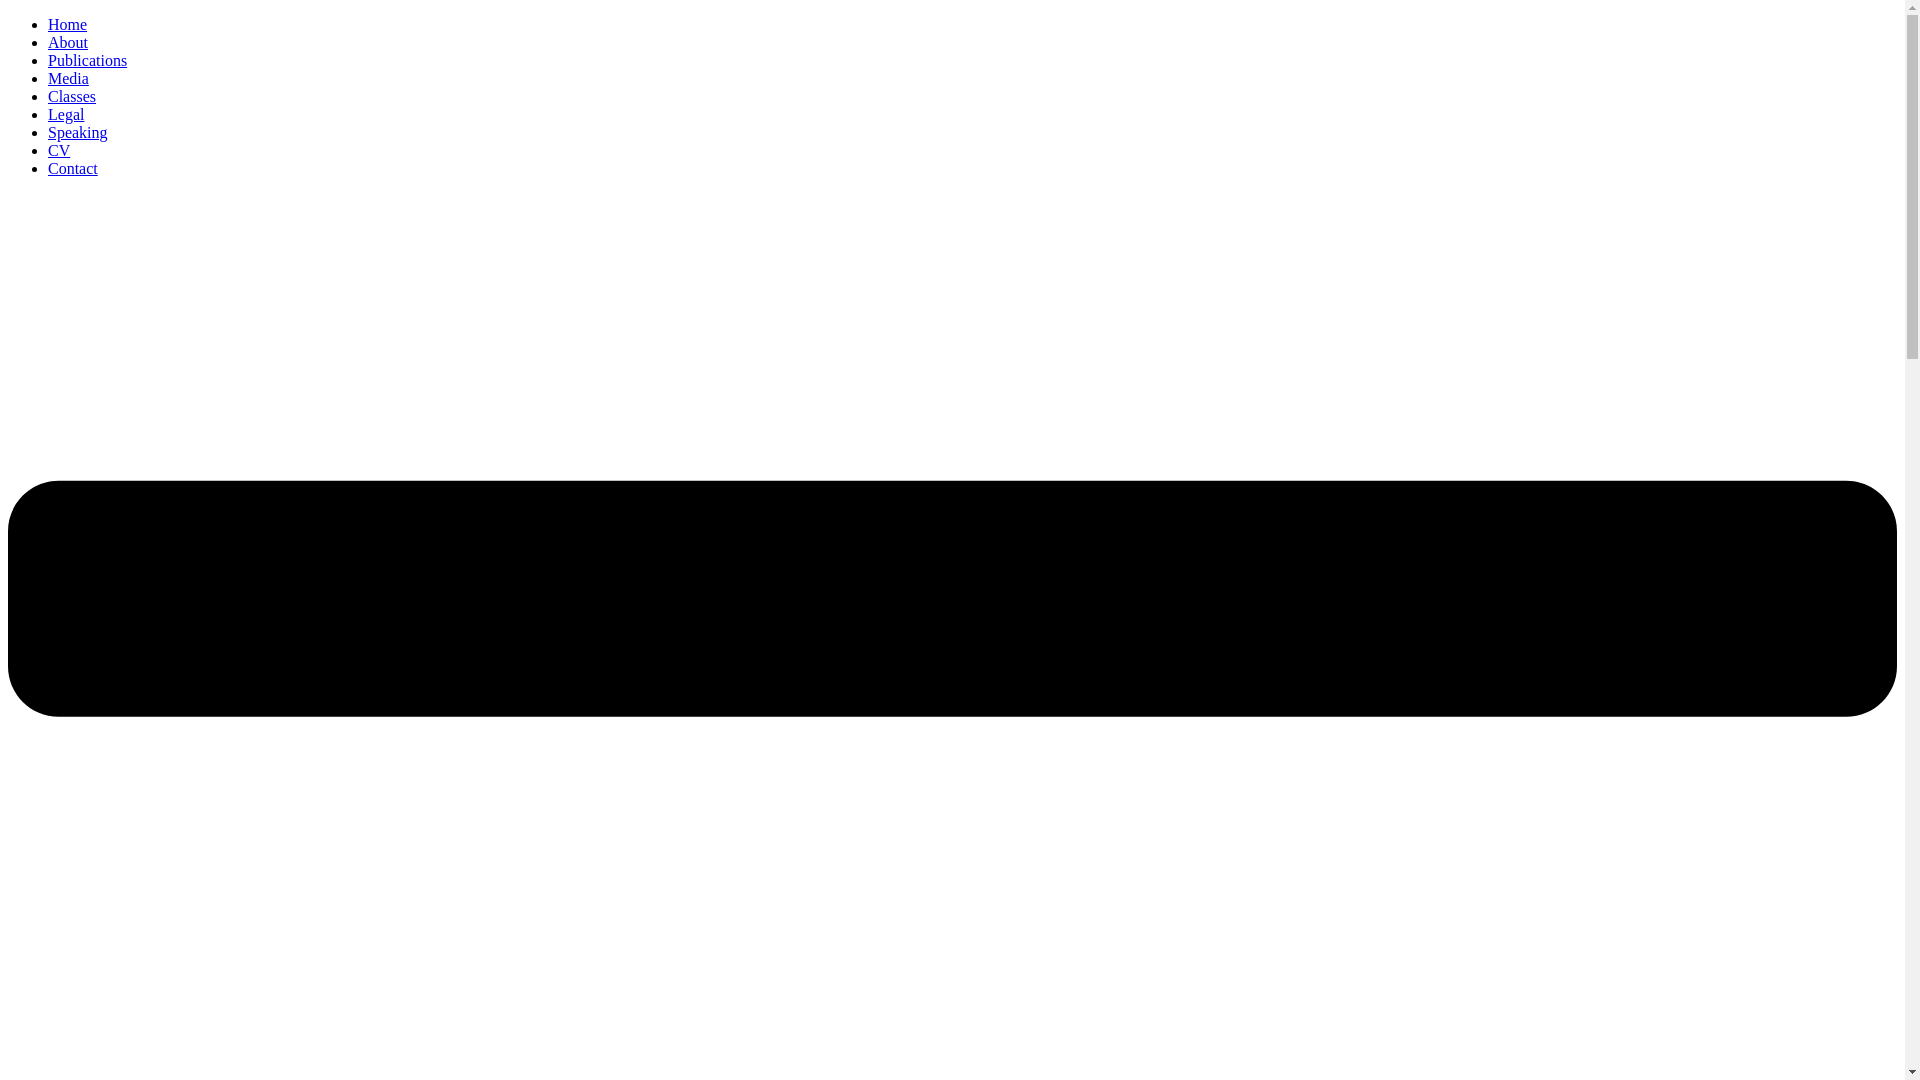 This screenshot has height=1080, width=1920. Describe the element at coordinates (58, 150) in the screenshot. I see `CV` at that location.